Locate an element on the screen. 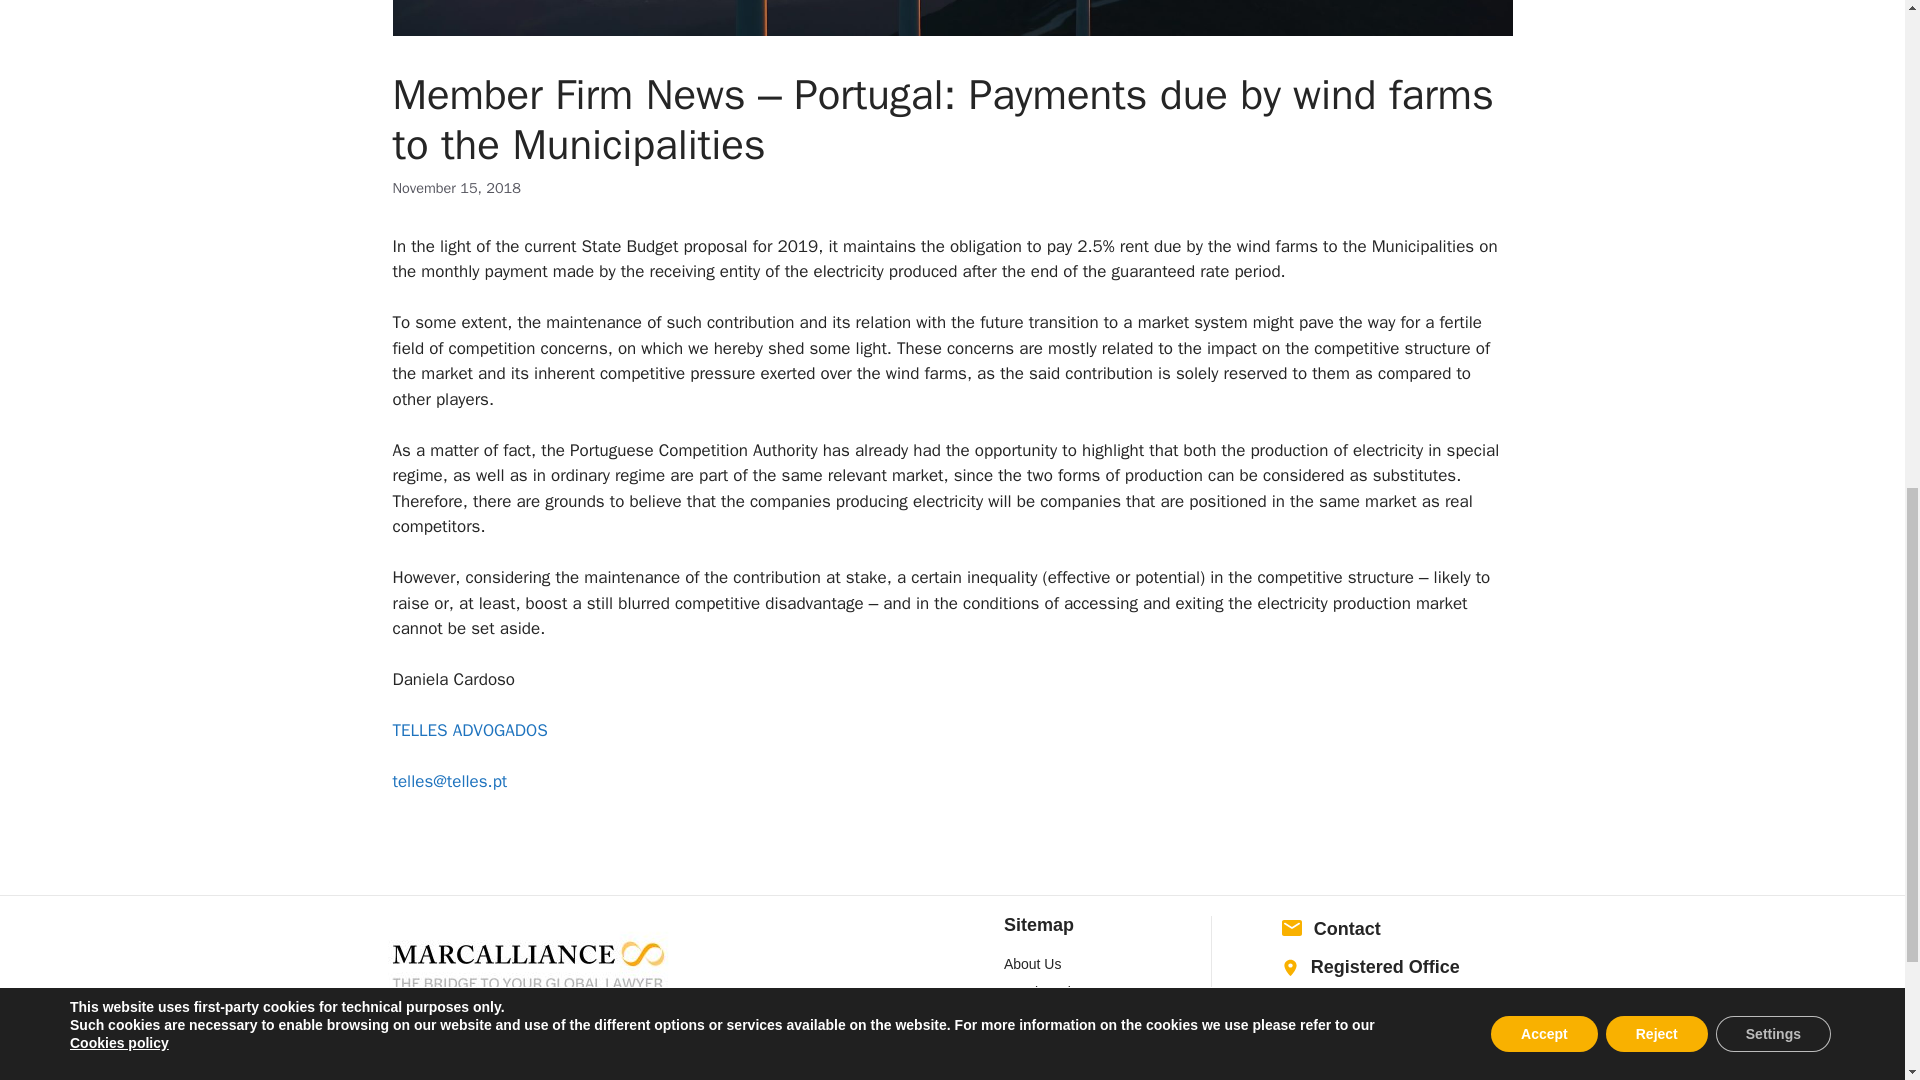  Governance is located at coordinates (1042, 1048).